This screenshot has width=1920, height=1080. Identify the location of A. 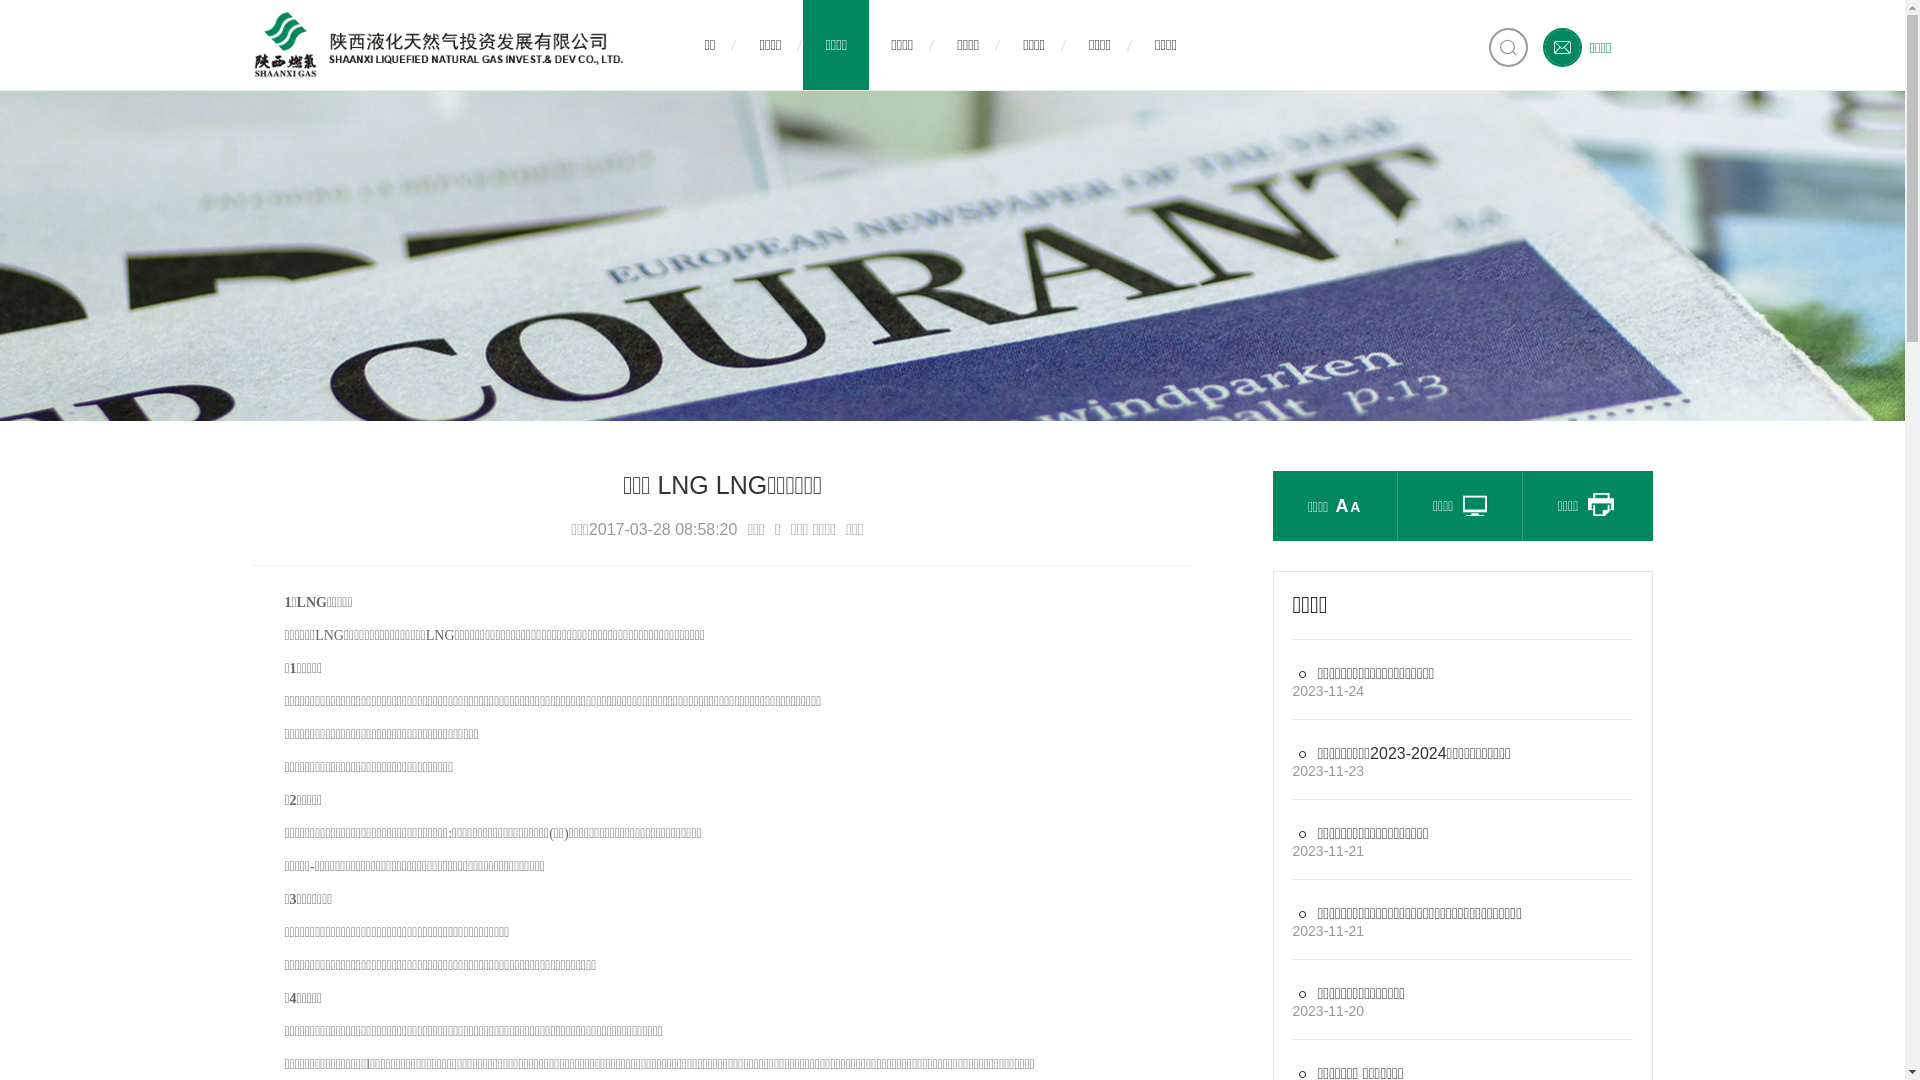
(1355, 480).